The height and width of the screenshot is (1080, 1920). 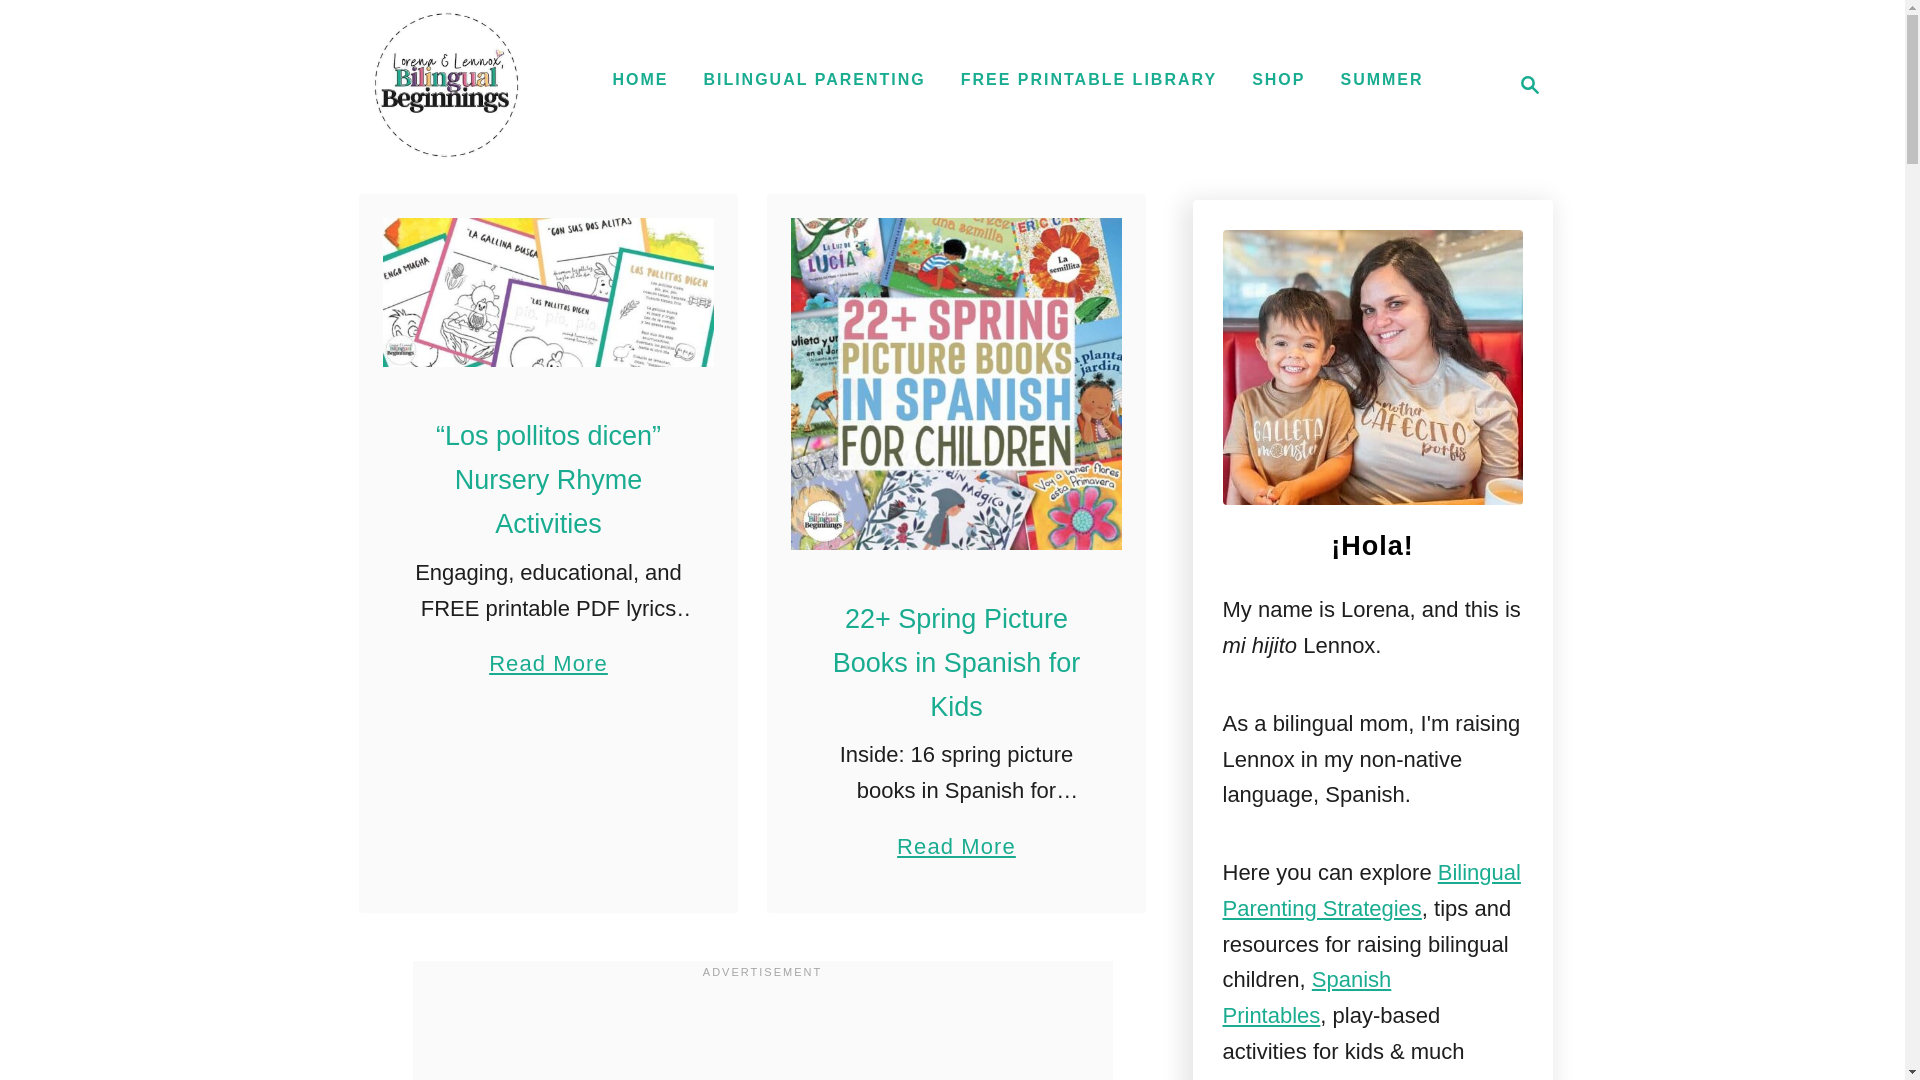 What do you see at coordinates (1088, 80) in the screenshot?
I see `Bilingual Beginnings` at bounding box center [1088, 80].